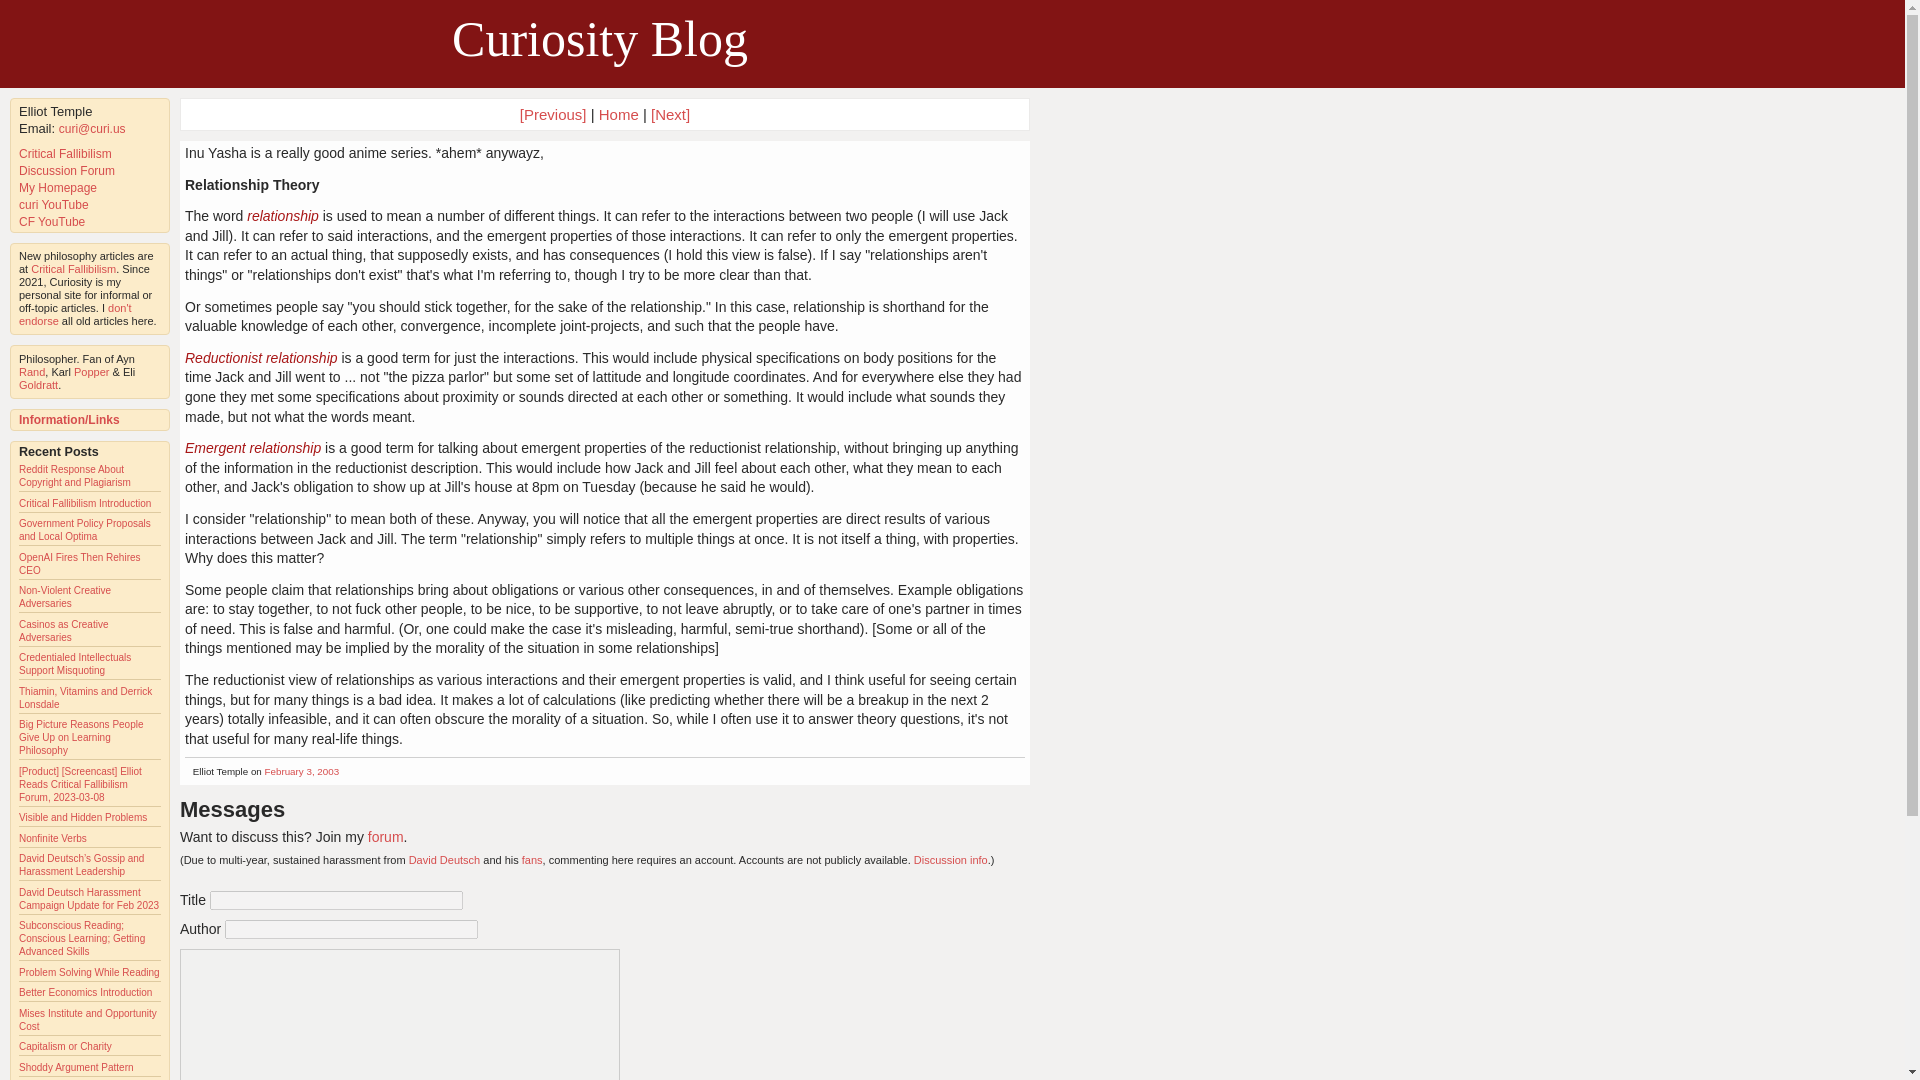 The image size is (1920, 1080). What do you see at coordinates (85, 992) in the screenshot?
I see `Better Economics Introduction` at bounding box center [85, 992].